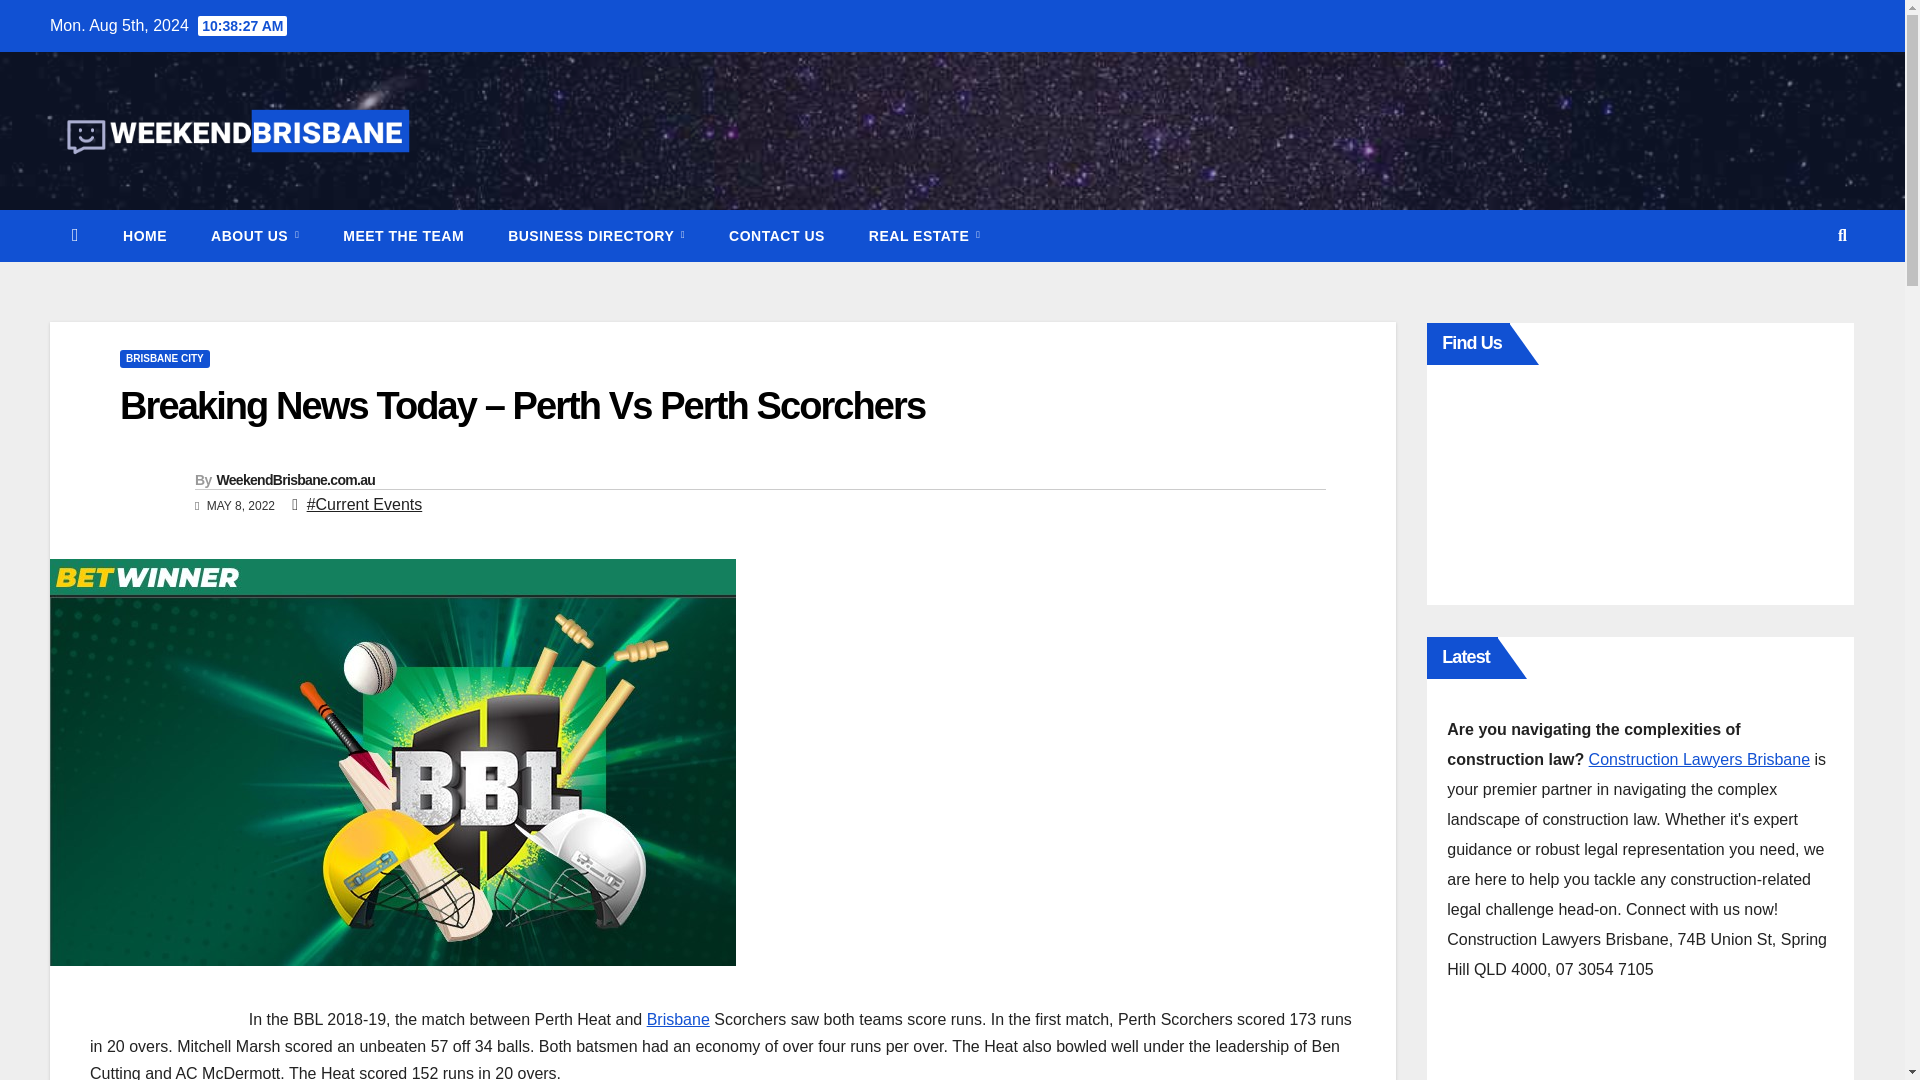  What do you see at coordinates (402, 236) in the screenshot?
I see `MEET THE TEAM` at bounding box center [402, 236].